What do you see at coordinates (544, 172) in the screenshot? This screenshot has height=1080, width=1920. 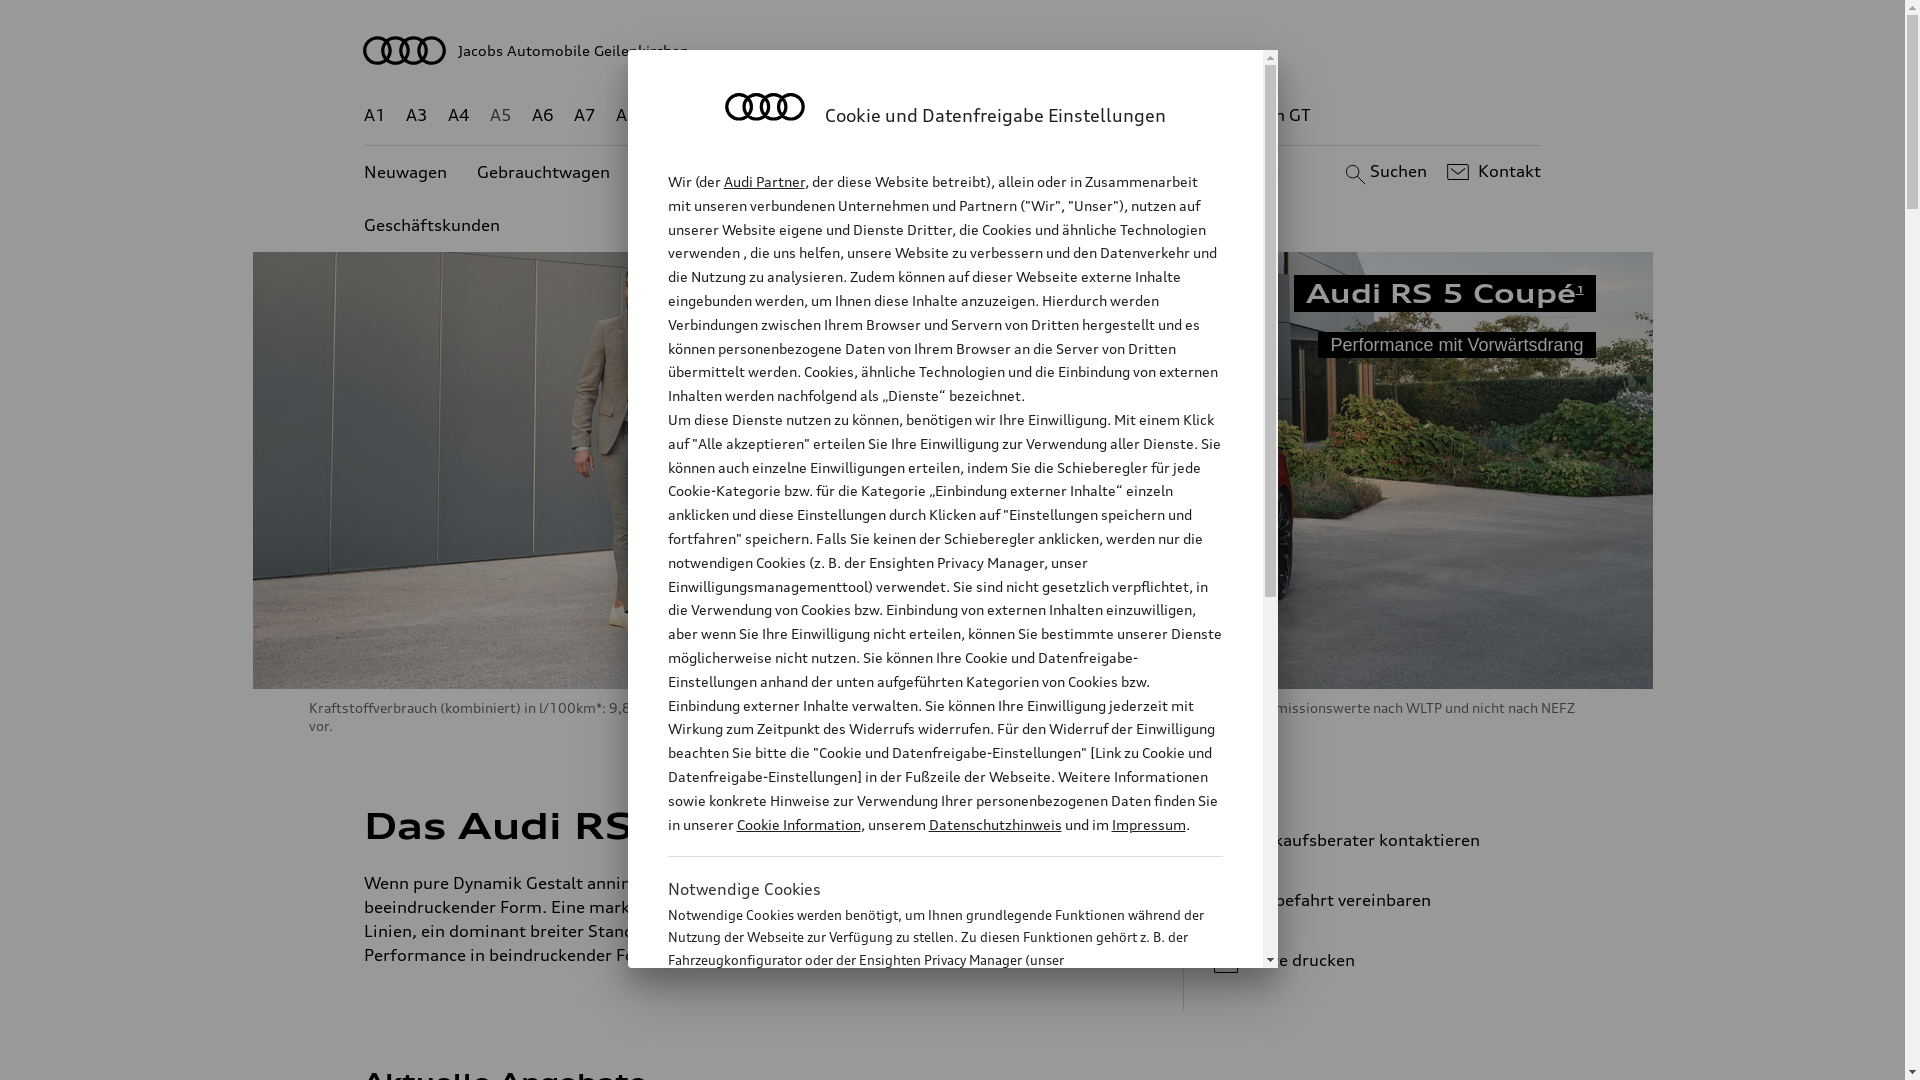 I see `Gebrauchtwagen` at bounding box center [544, 172].